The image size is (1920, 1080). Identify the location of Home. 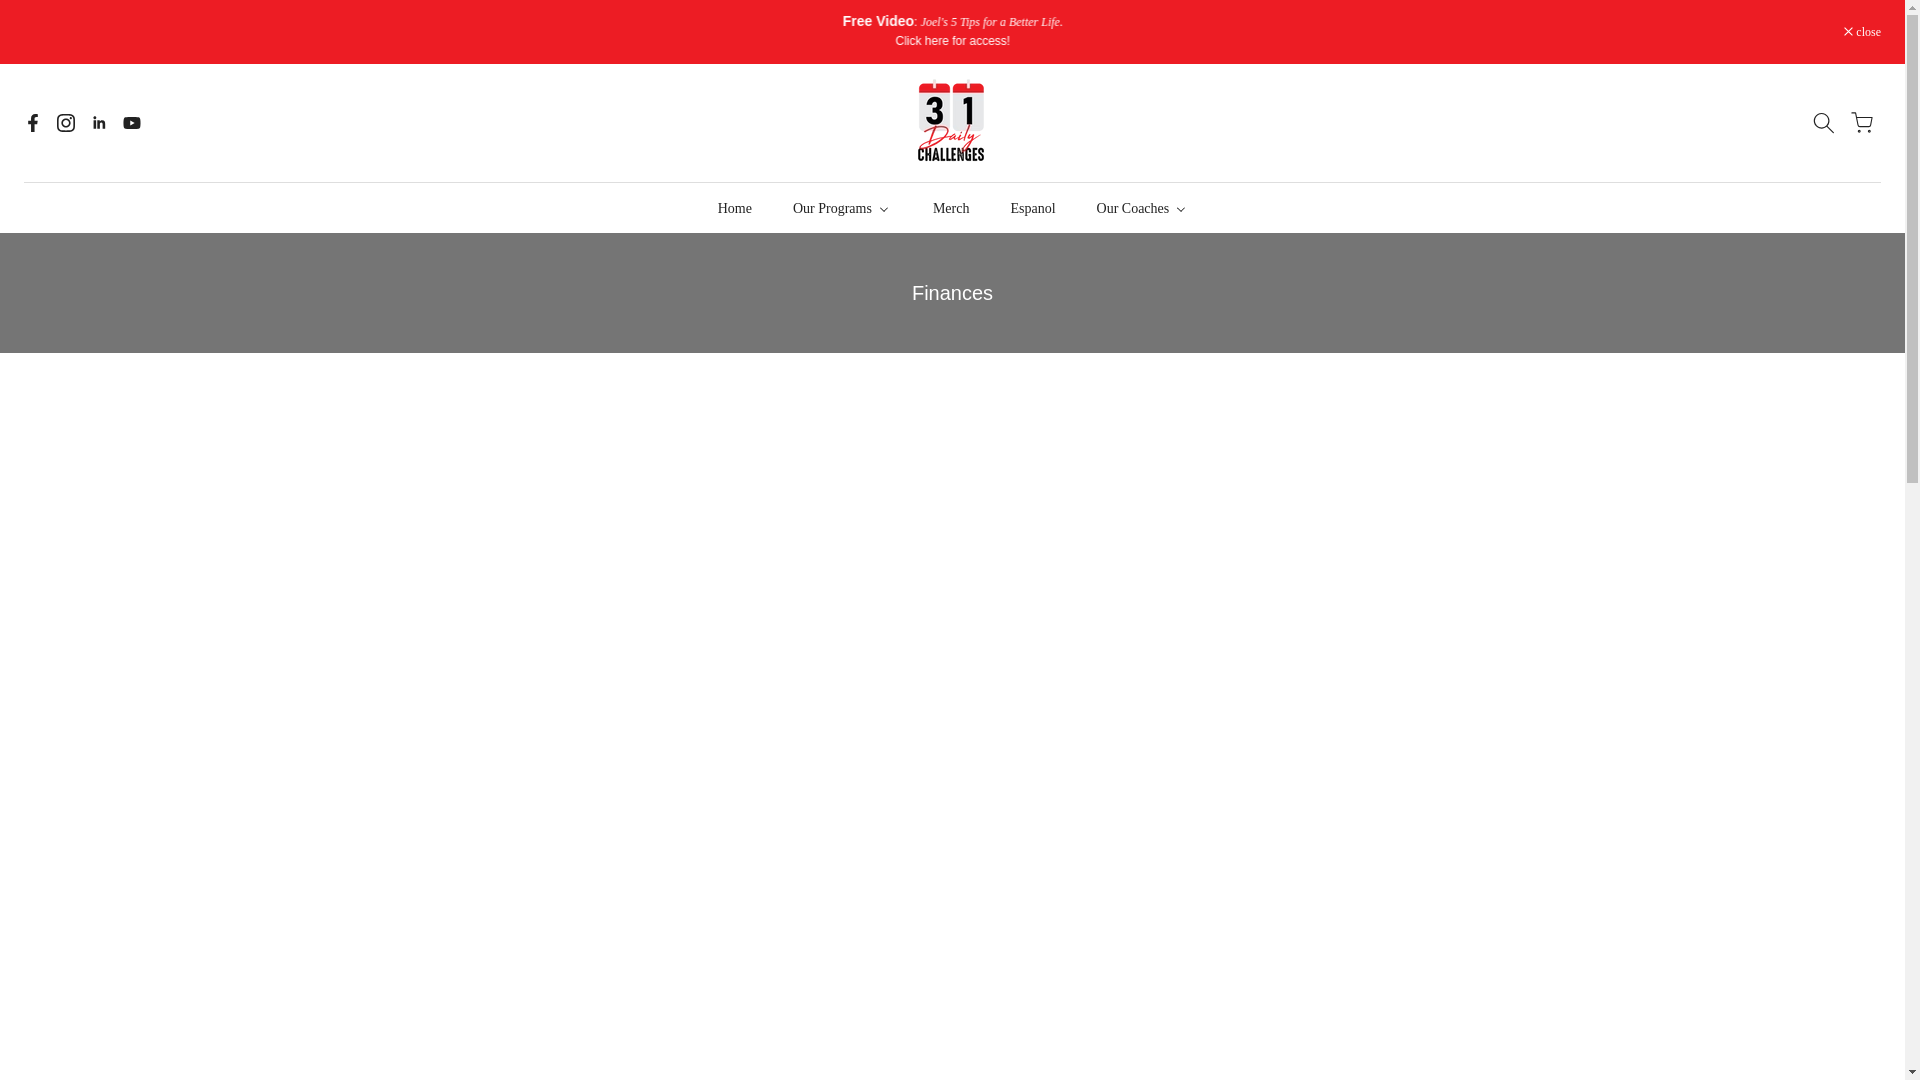
(733, 208).